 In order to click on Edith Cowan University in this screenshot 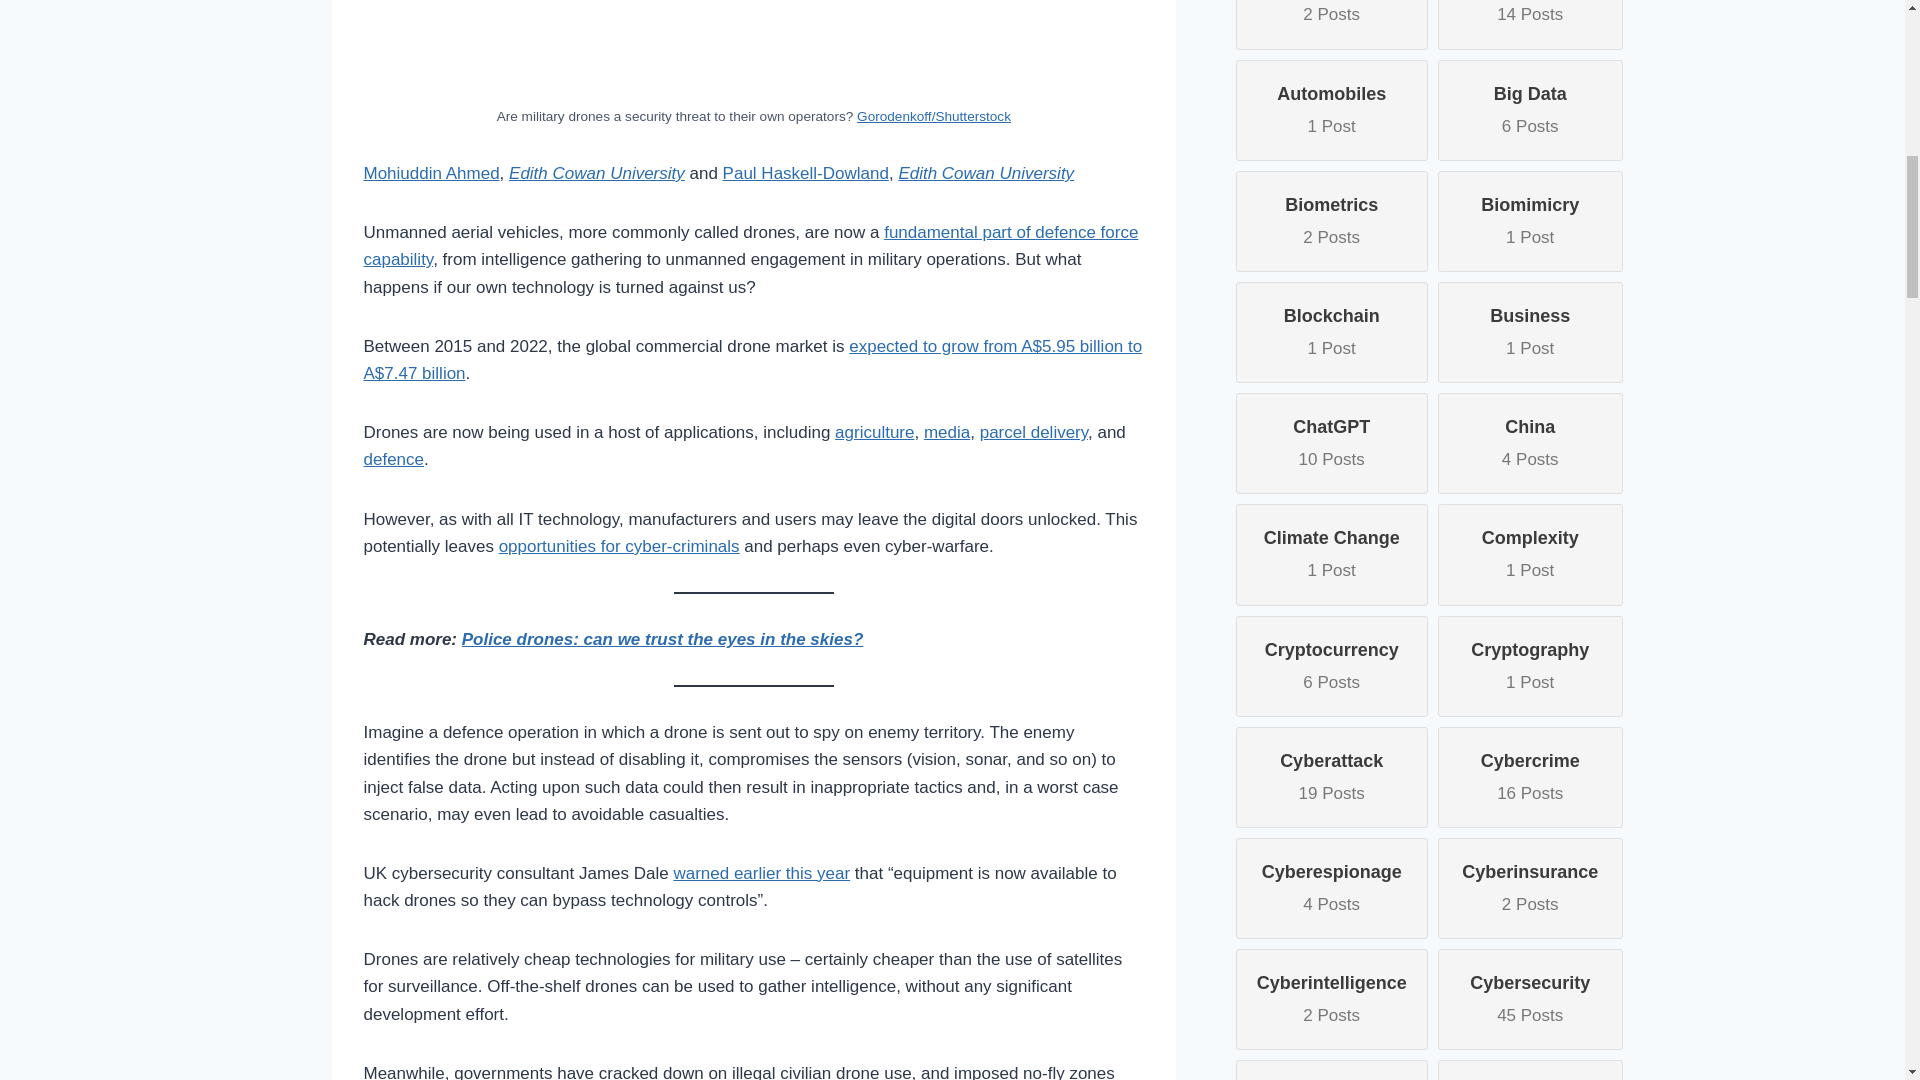, I will do `click(986, 173)`.